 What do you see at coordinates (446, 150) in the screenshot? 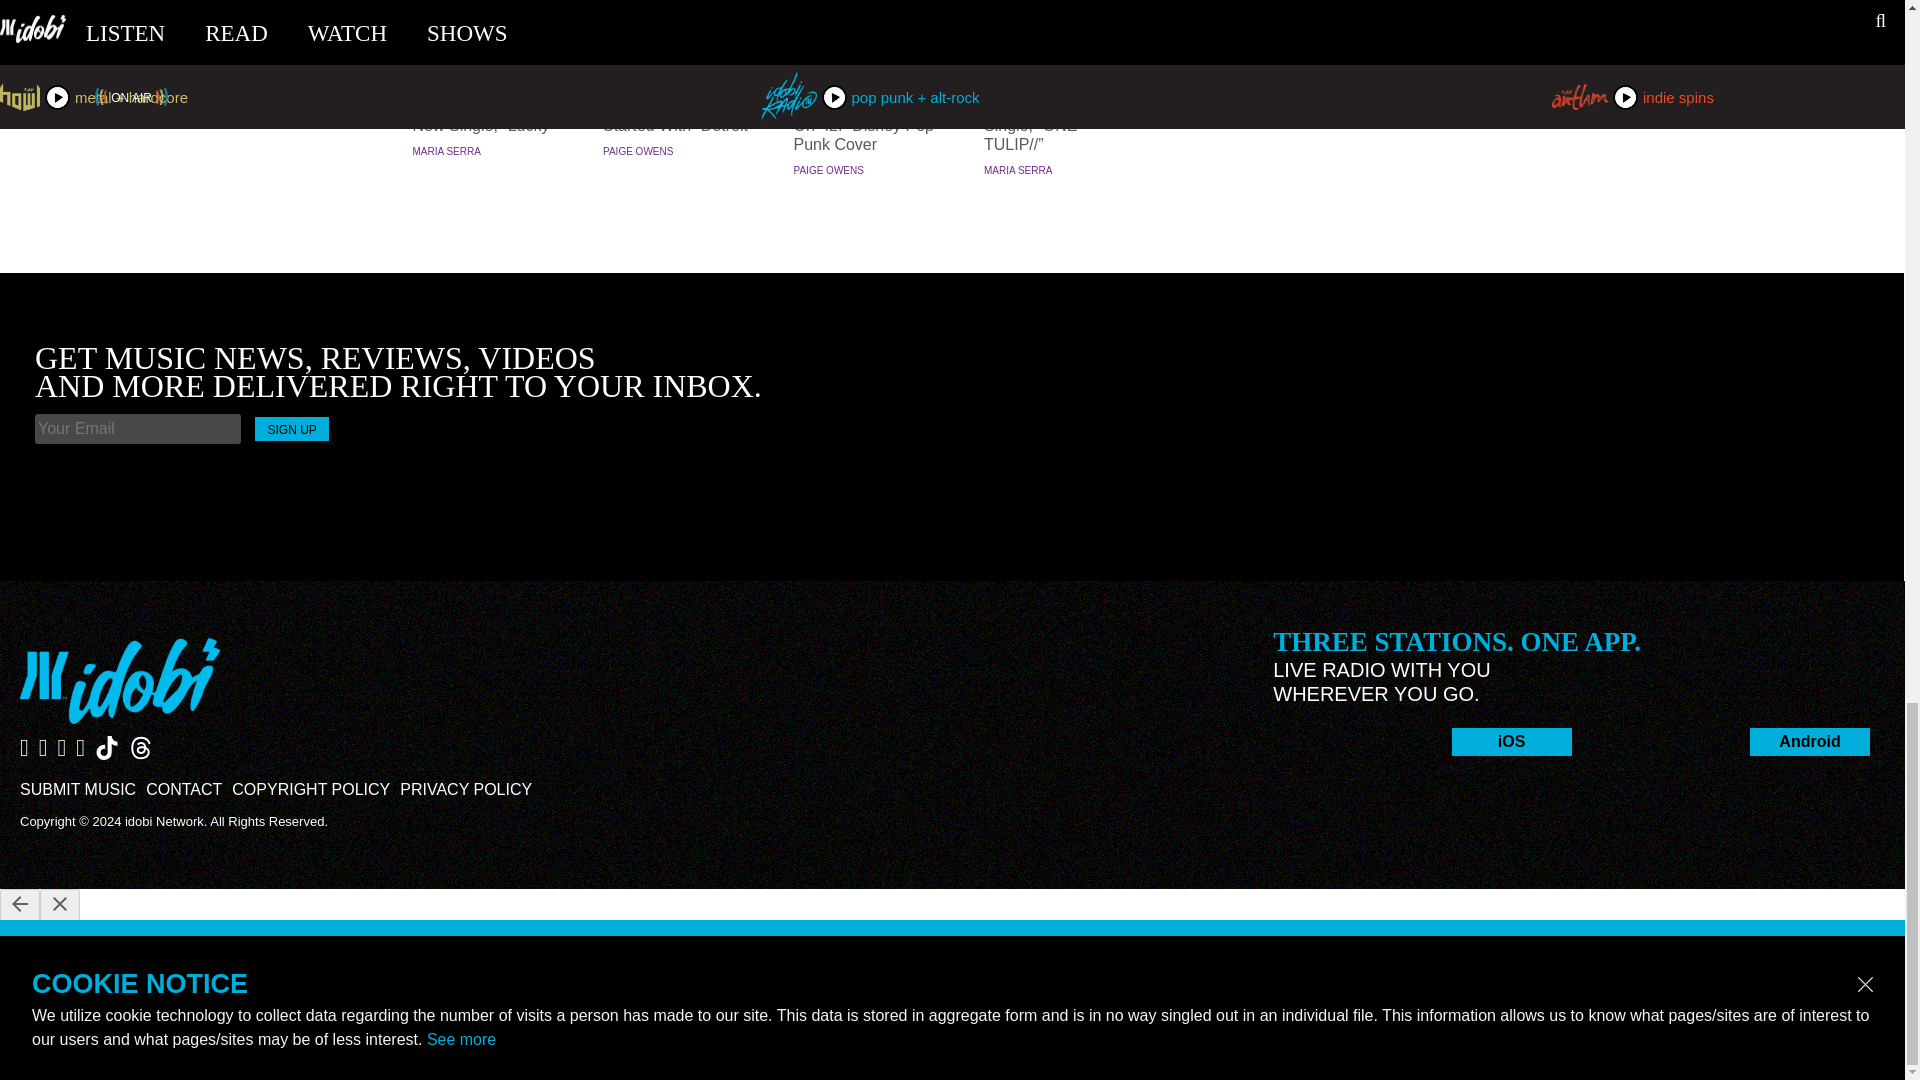
I see `MARIA SERRA` at bounding box center [446, 150].